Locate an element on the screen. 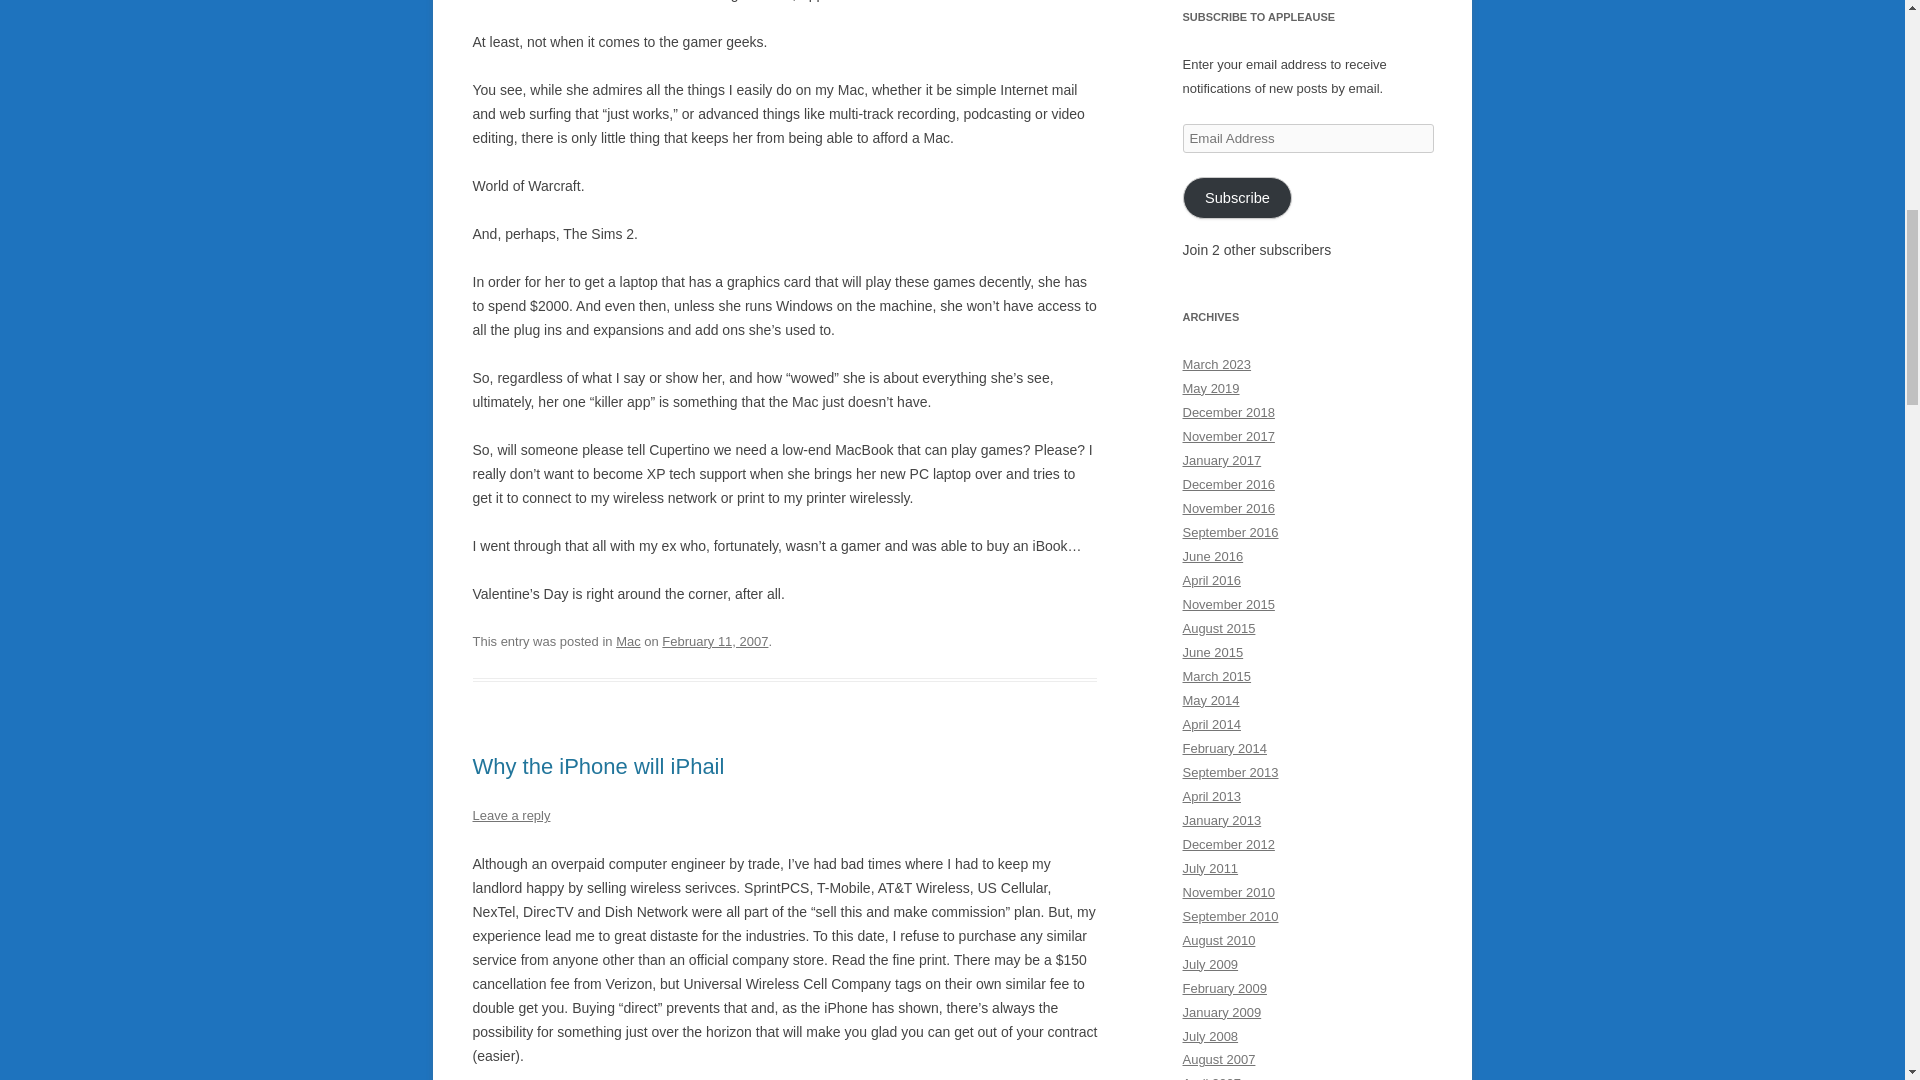 This screenshot has height=1080, width=1920. Leave a reply is located at coordinates (510, 814).